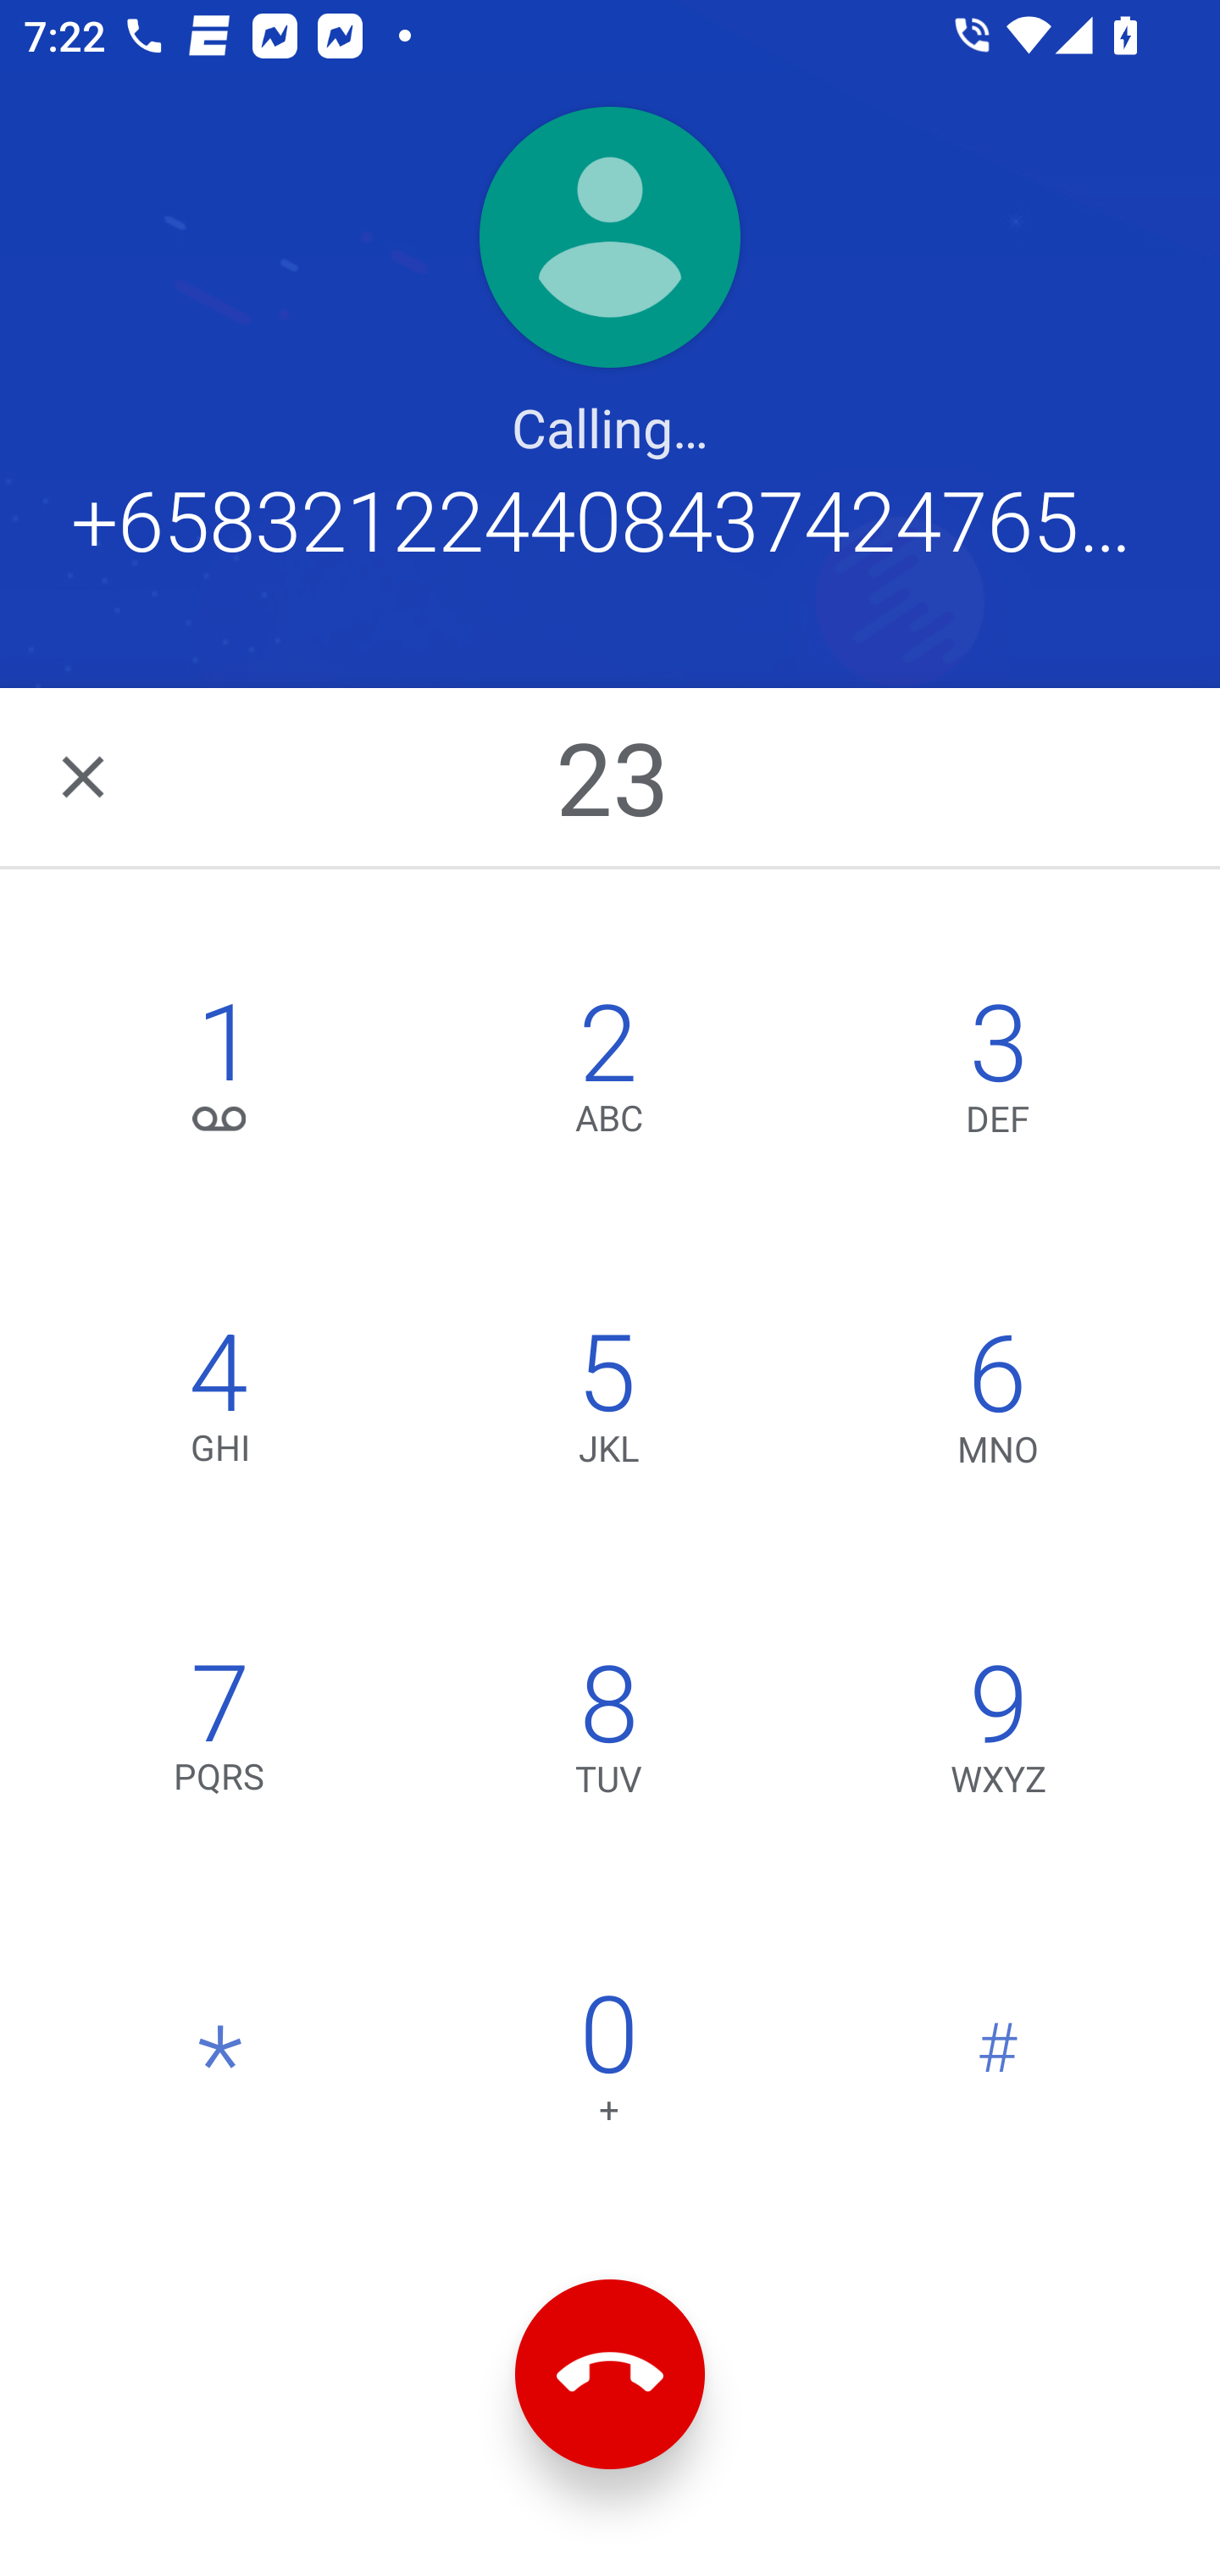 The width and height of the screenshot is (1220, 2576). What do you see at coordinates (220, 1076) in the screenshot?
I see `1, 1` at bounding box center [220, 1076].